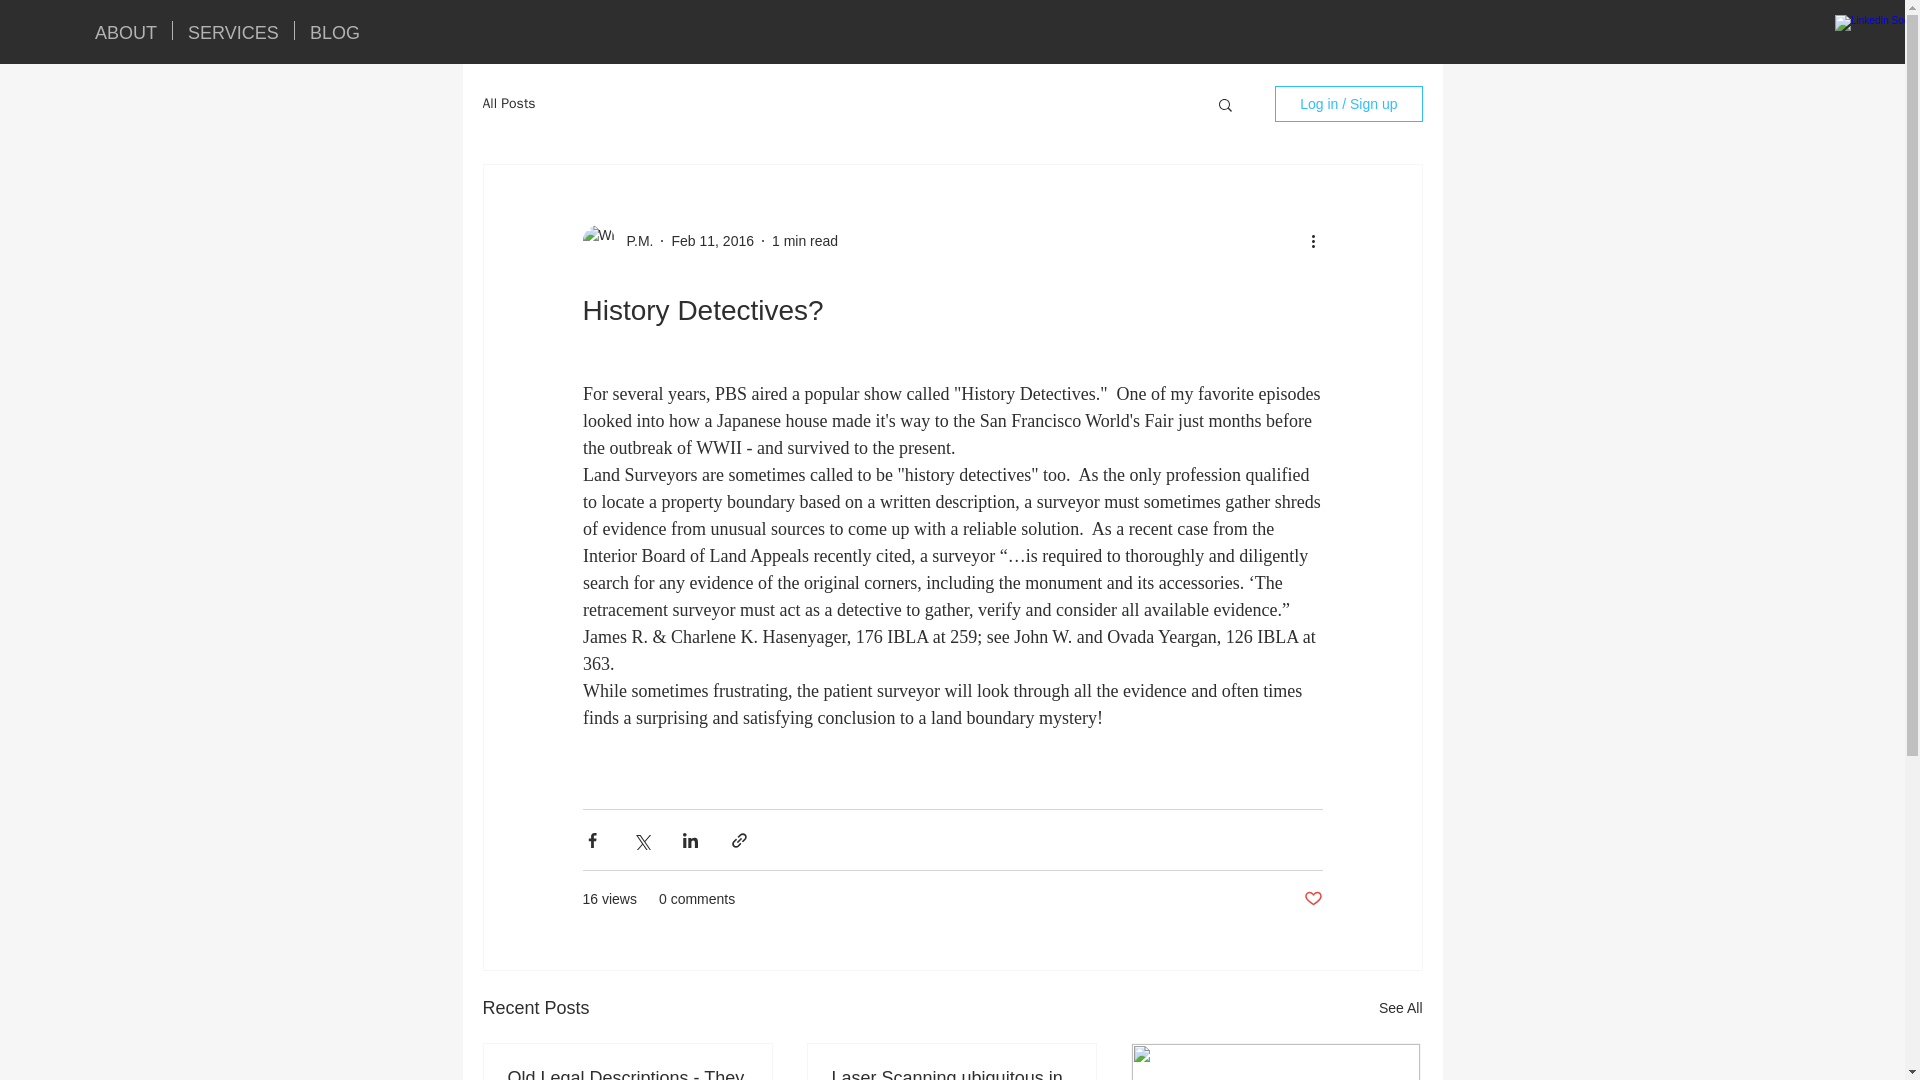  What do you see at coordinates (712, 240) in the screenshot?
I see `Feb 11, 2016` at bounding box center [712, 240].